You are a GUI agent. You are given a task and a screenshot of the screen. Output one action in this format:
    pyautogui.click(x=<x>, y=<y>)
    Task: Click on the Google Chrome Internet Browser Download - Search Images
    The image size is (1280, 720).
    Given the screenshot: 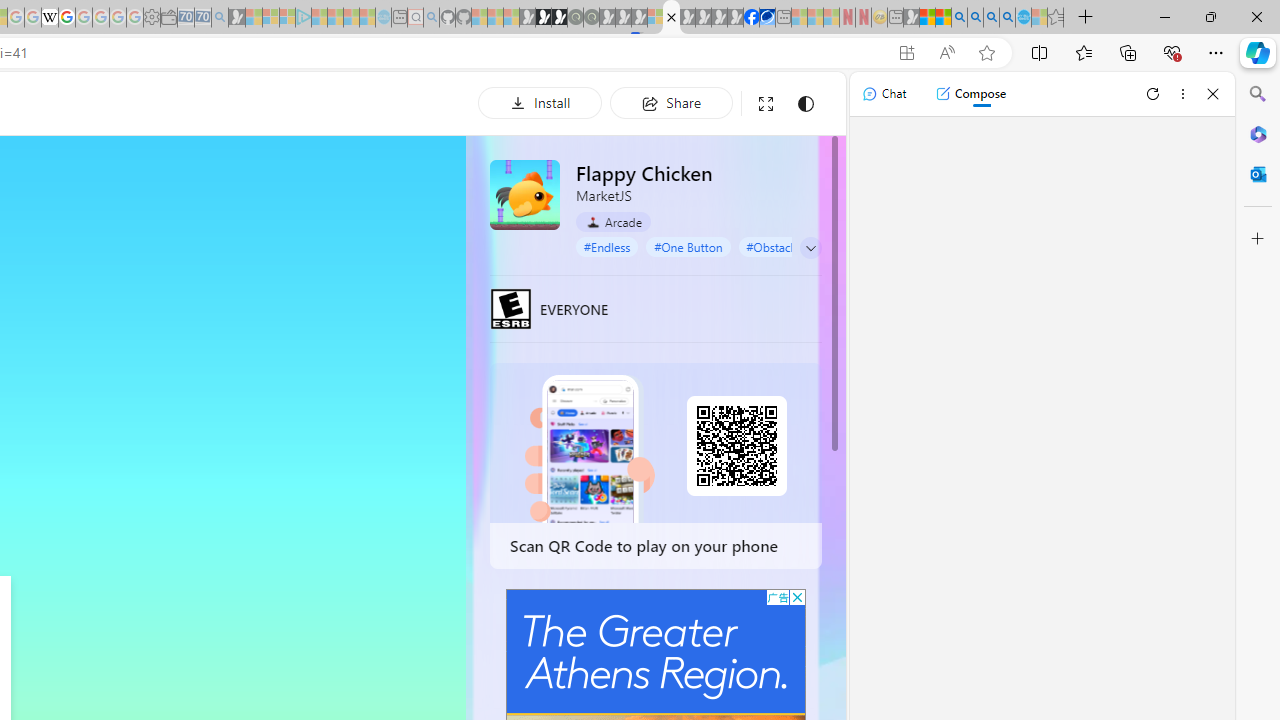 What is the action you would take?
    pyautogui.click(x=1007, y=18)
    